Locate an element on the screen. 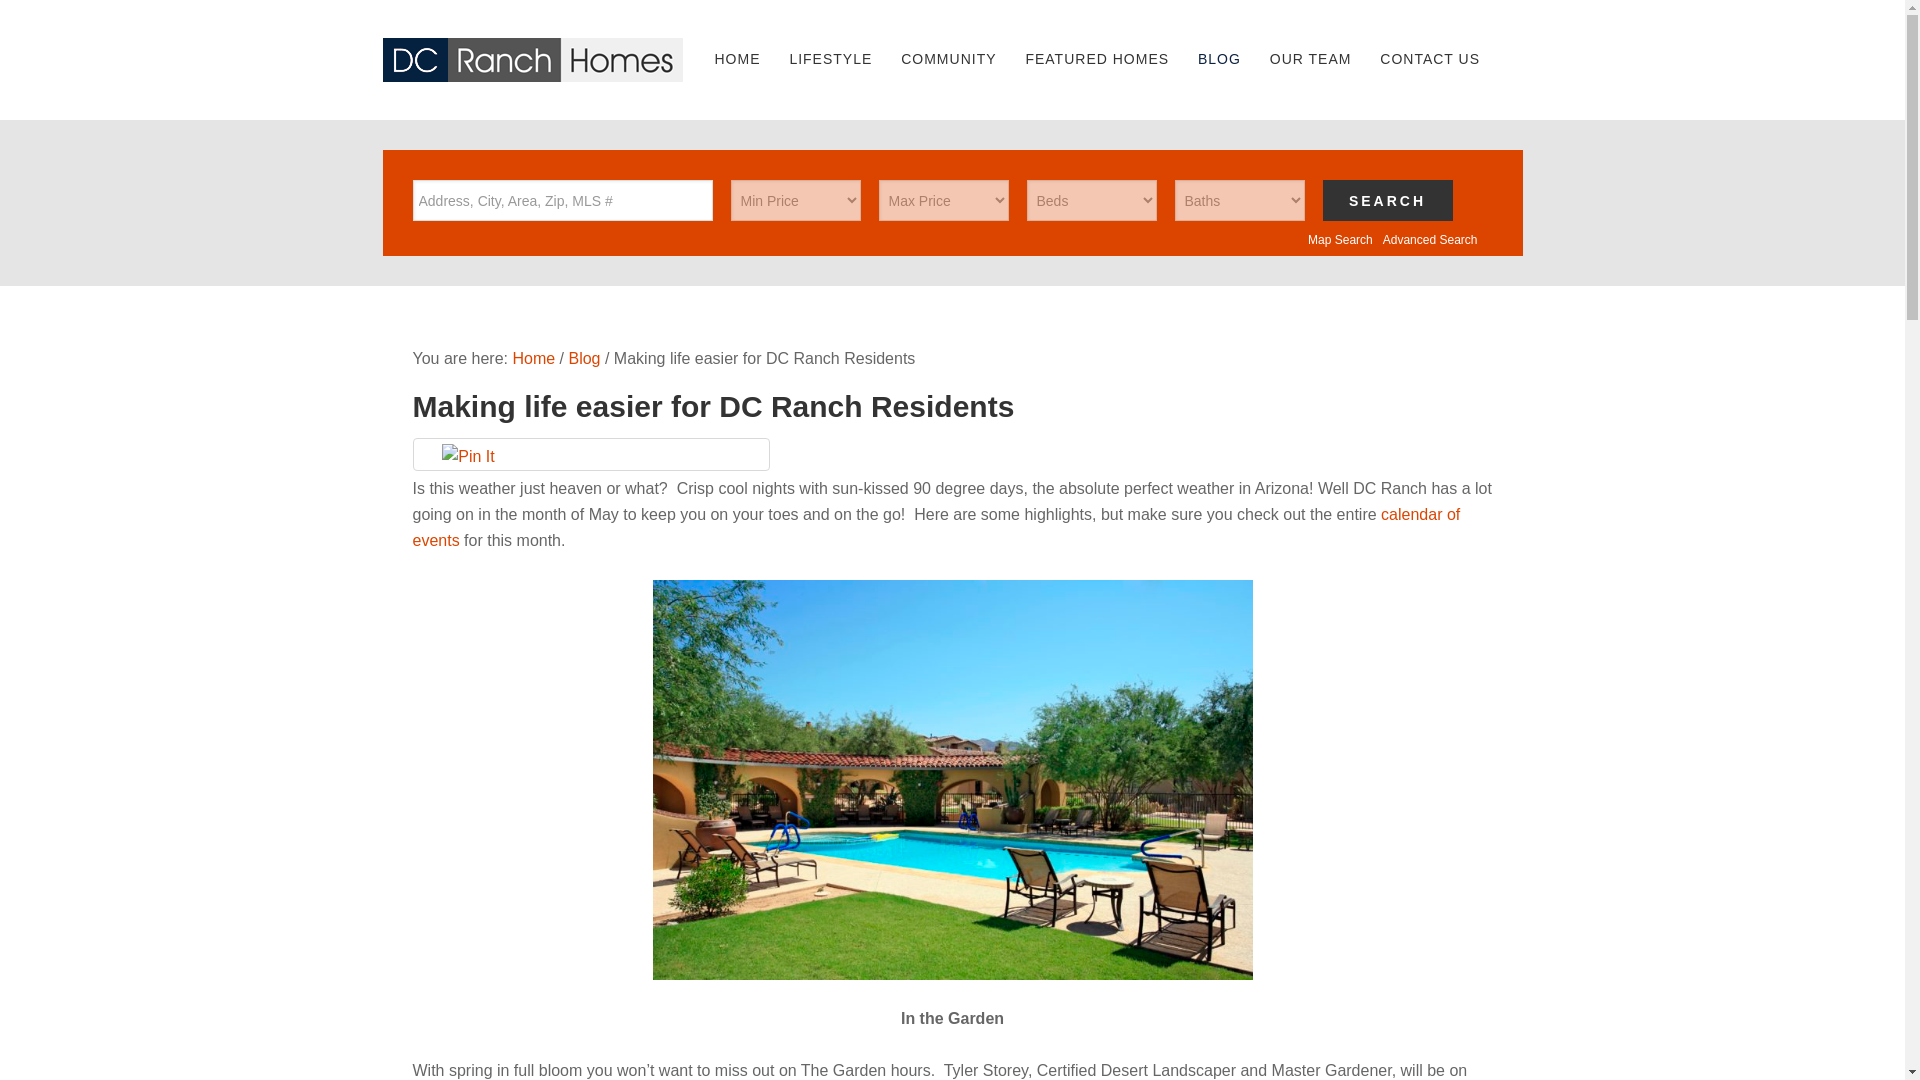 The height and width of the screenshot is (1080, 1920). BLOG is located at coordinates (1220, 58).